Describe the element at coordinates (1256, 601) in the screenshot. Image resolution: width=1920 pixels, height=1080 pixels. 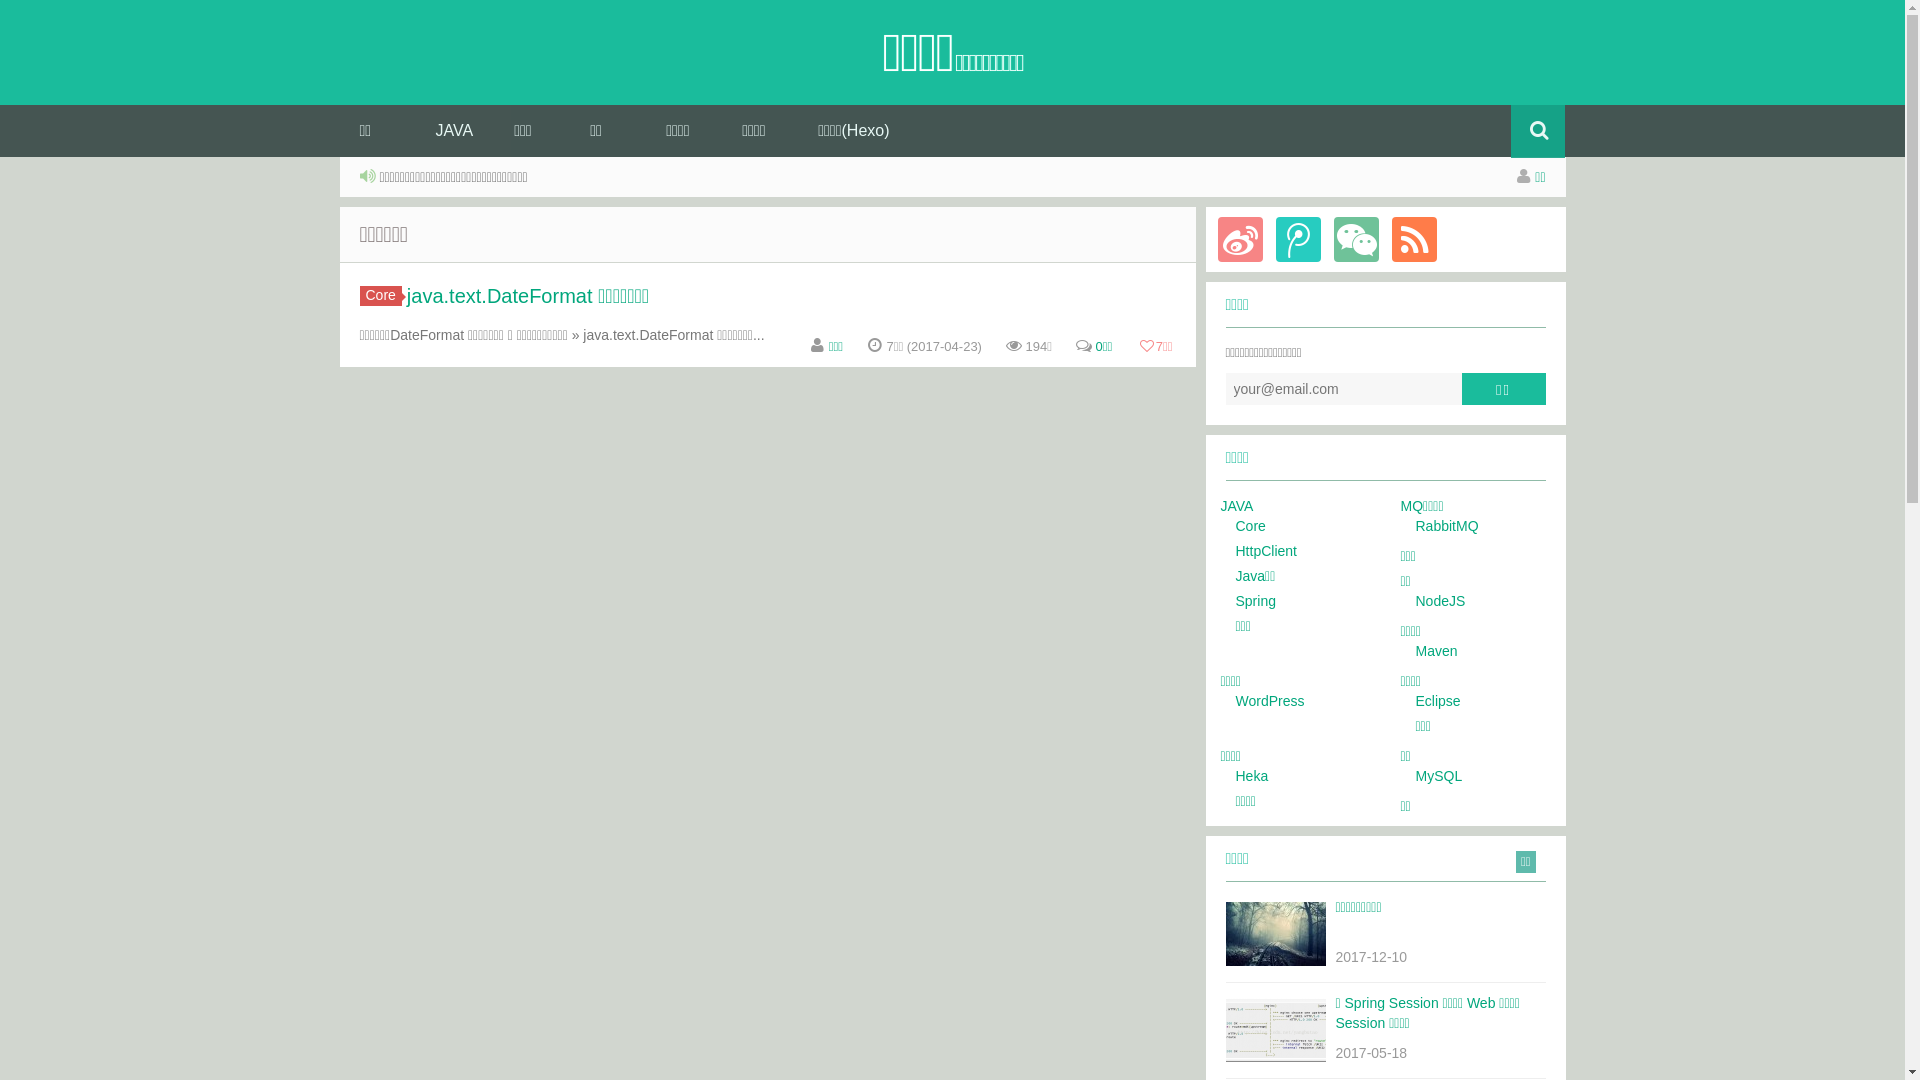
I see `Spring` at that location.